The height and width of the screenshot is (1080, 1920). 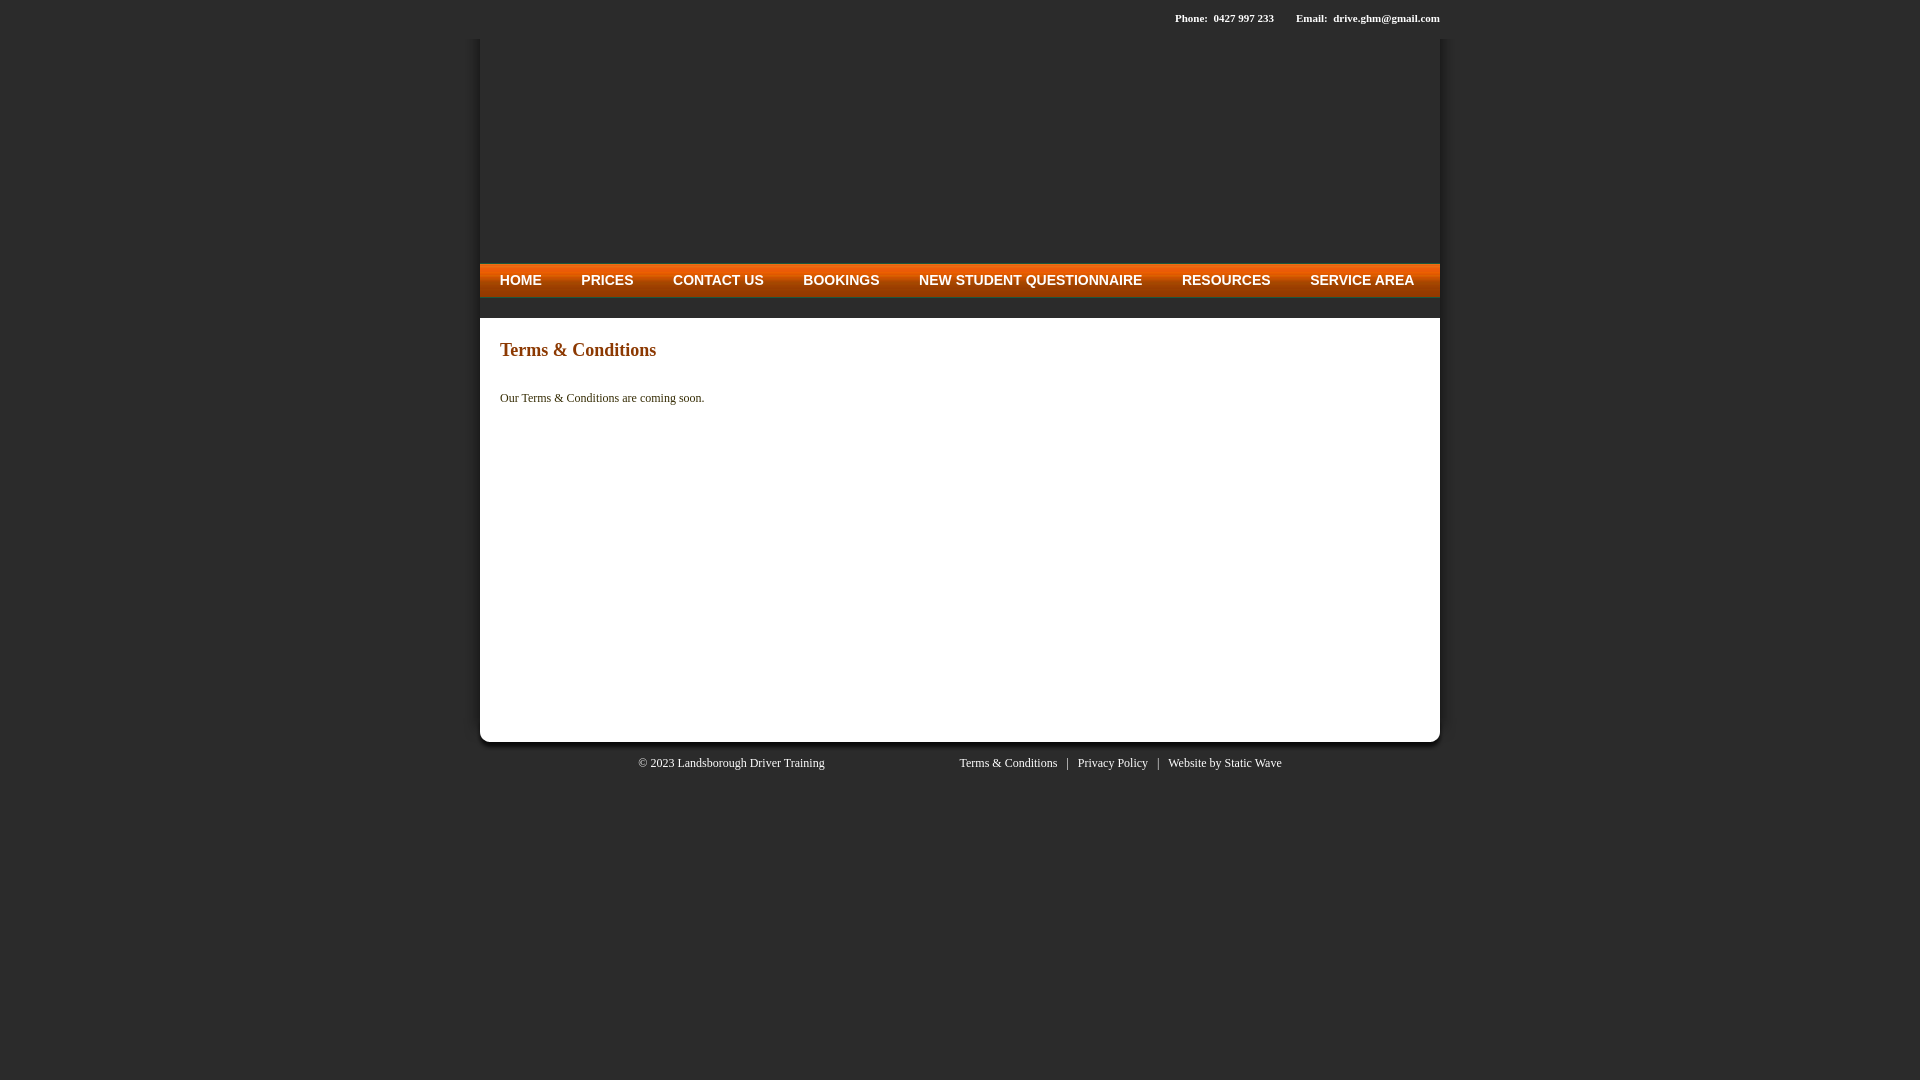 What do you see at coordinates (842, 280) in the screenshot?
I see `  BOOKINGS  ` at bounding box center [842, 280].